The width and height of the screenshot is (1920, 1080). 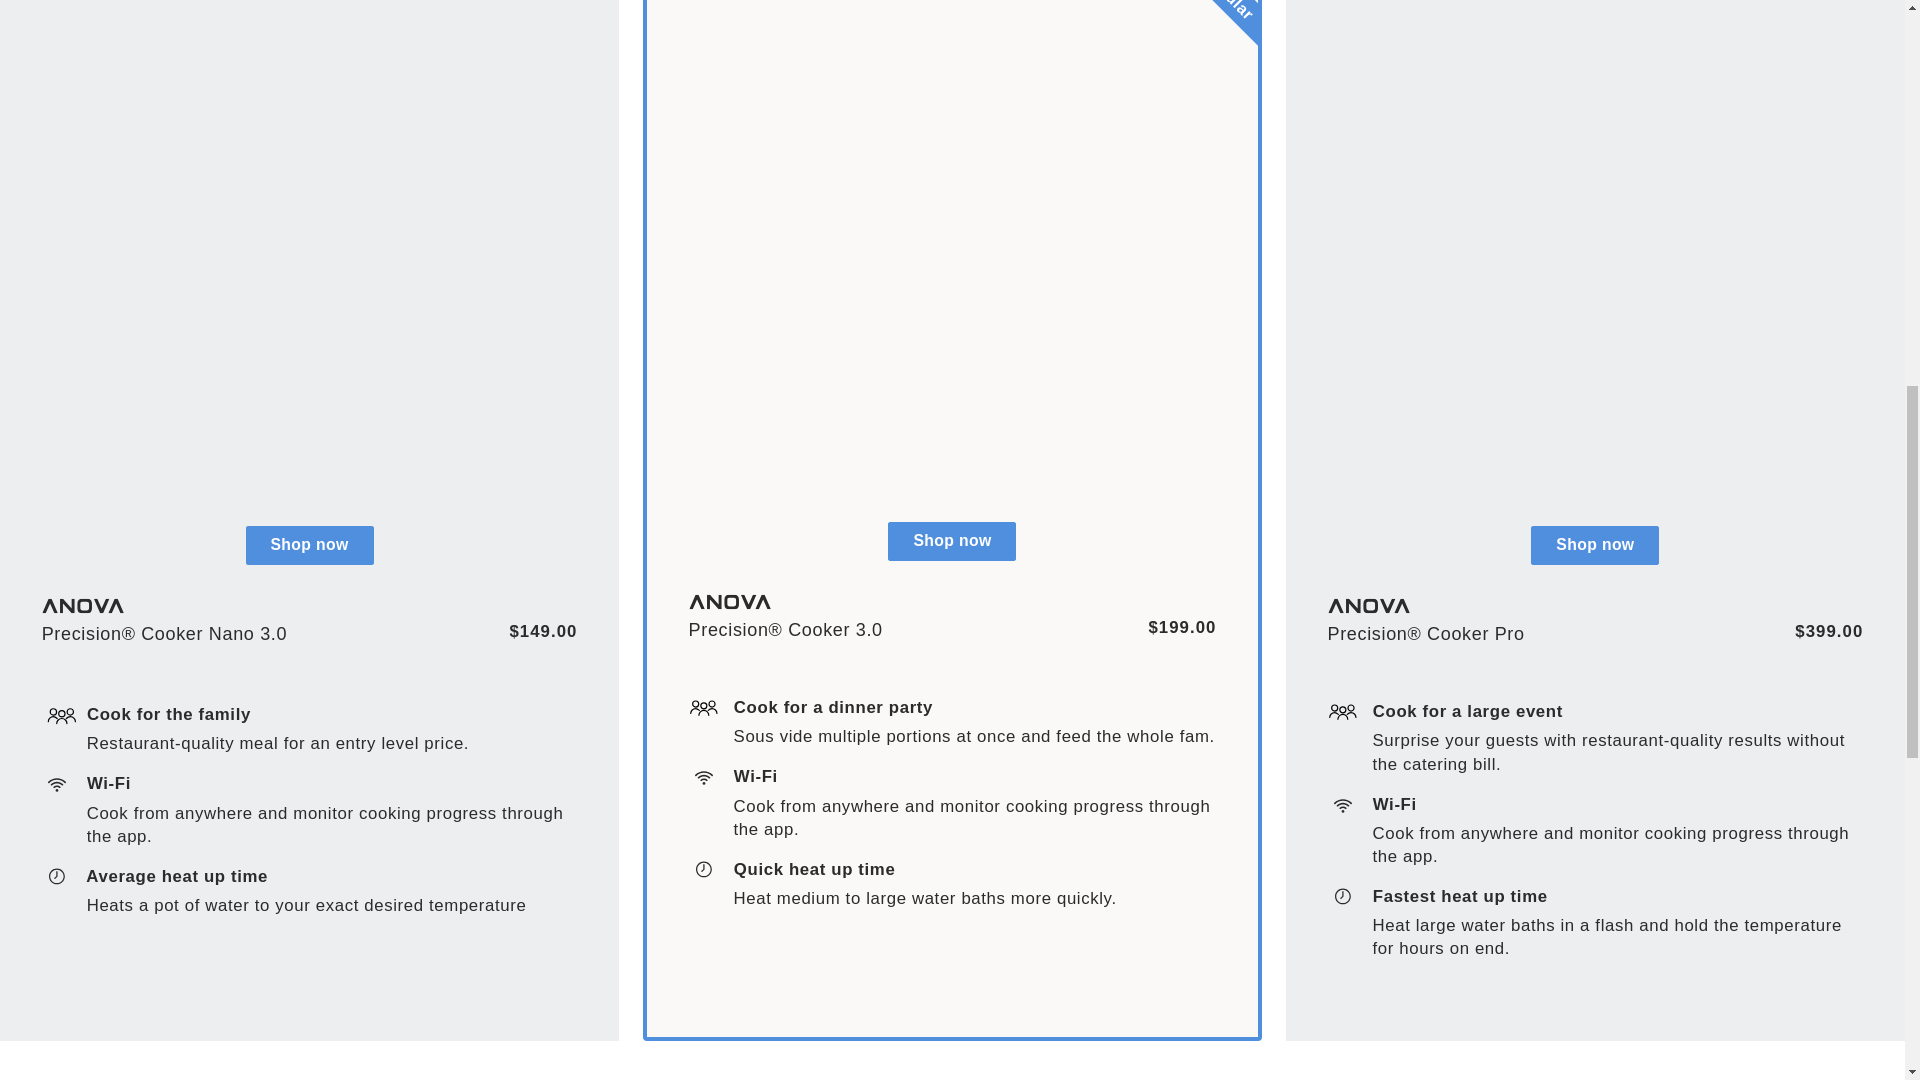 I want to click on Group 2Created with Sketch., so click(x=57, y=876).